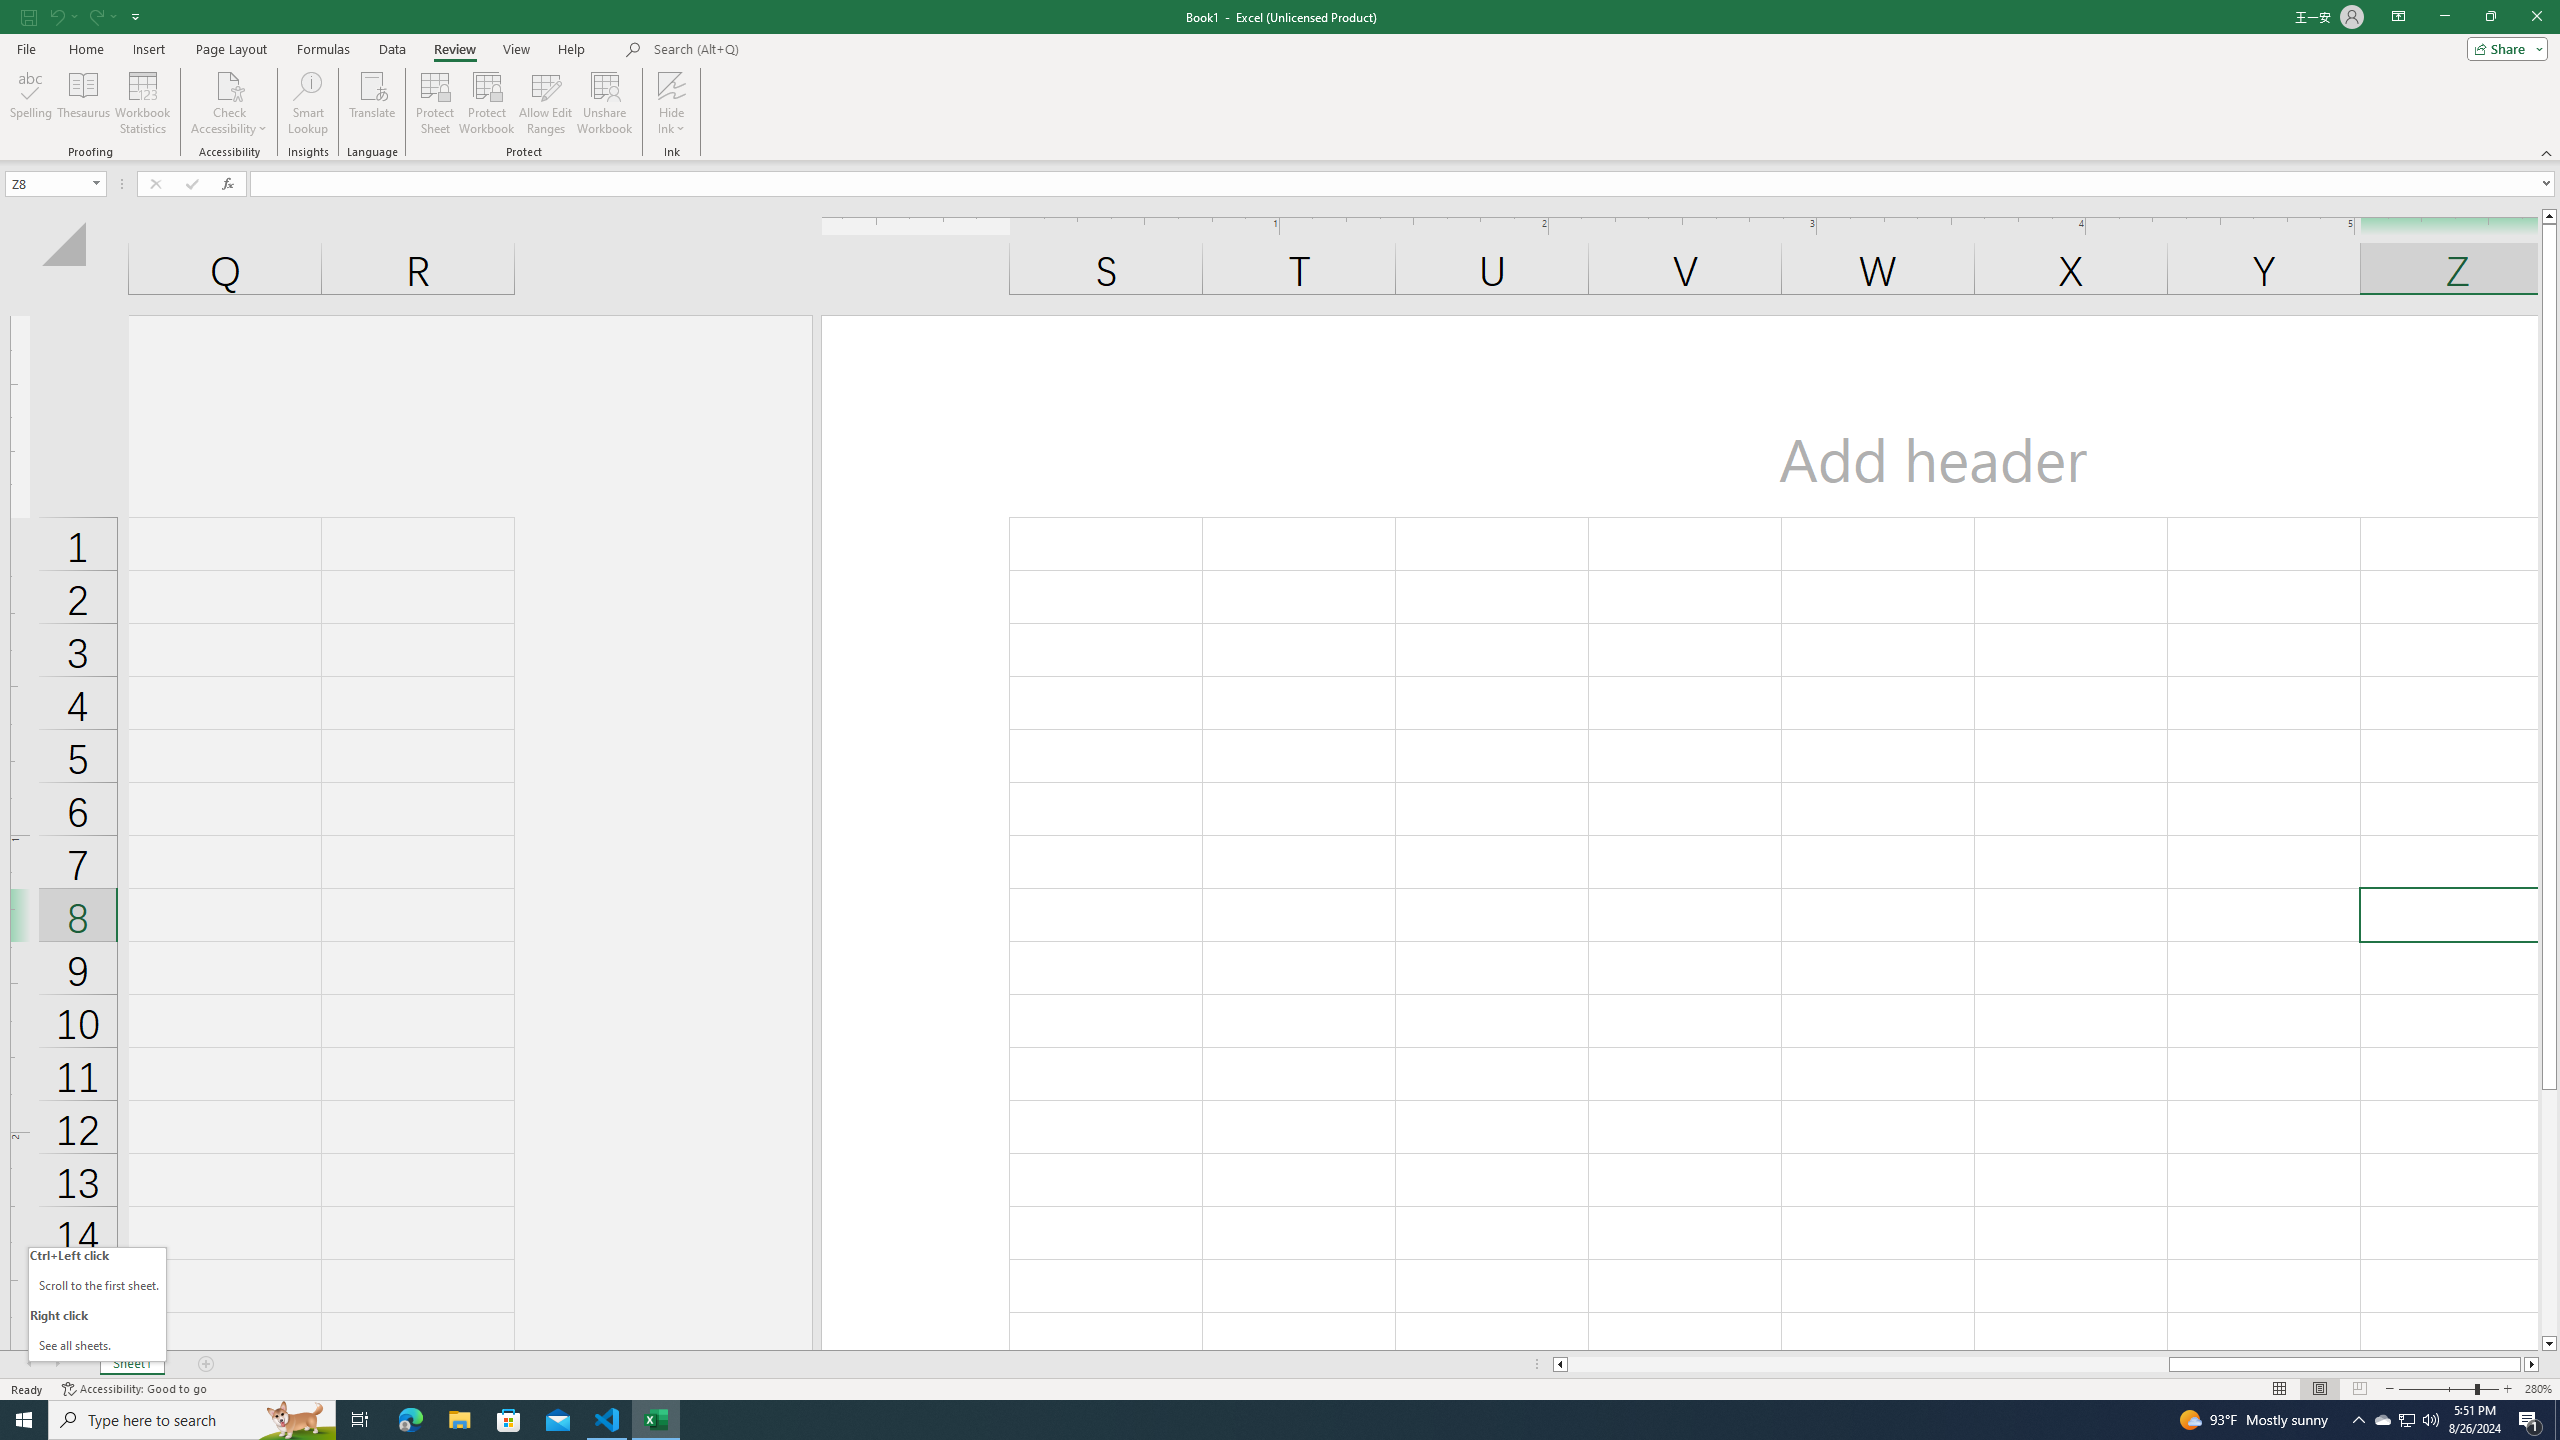 The height and width of the screenshot is (1440, 2560). Describe the element at coordinates (372, 103) in the screenshot. I see `Translate` at that location.